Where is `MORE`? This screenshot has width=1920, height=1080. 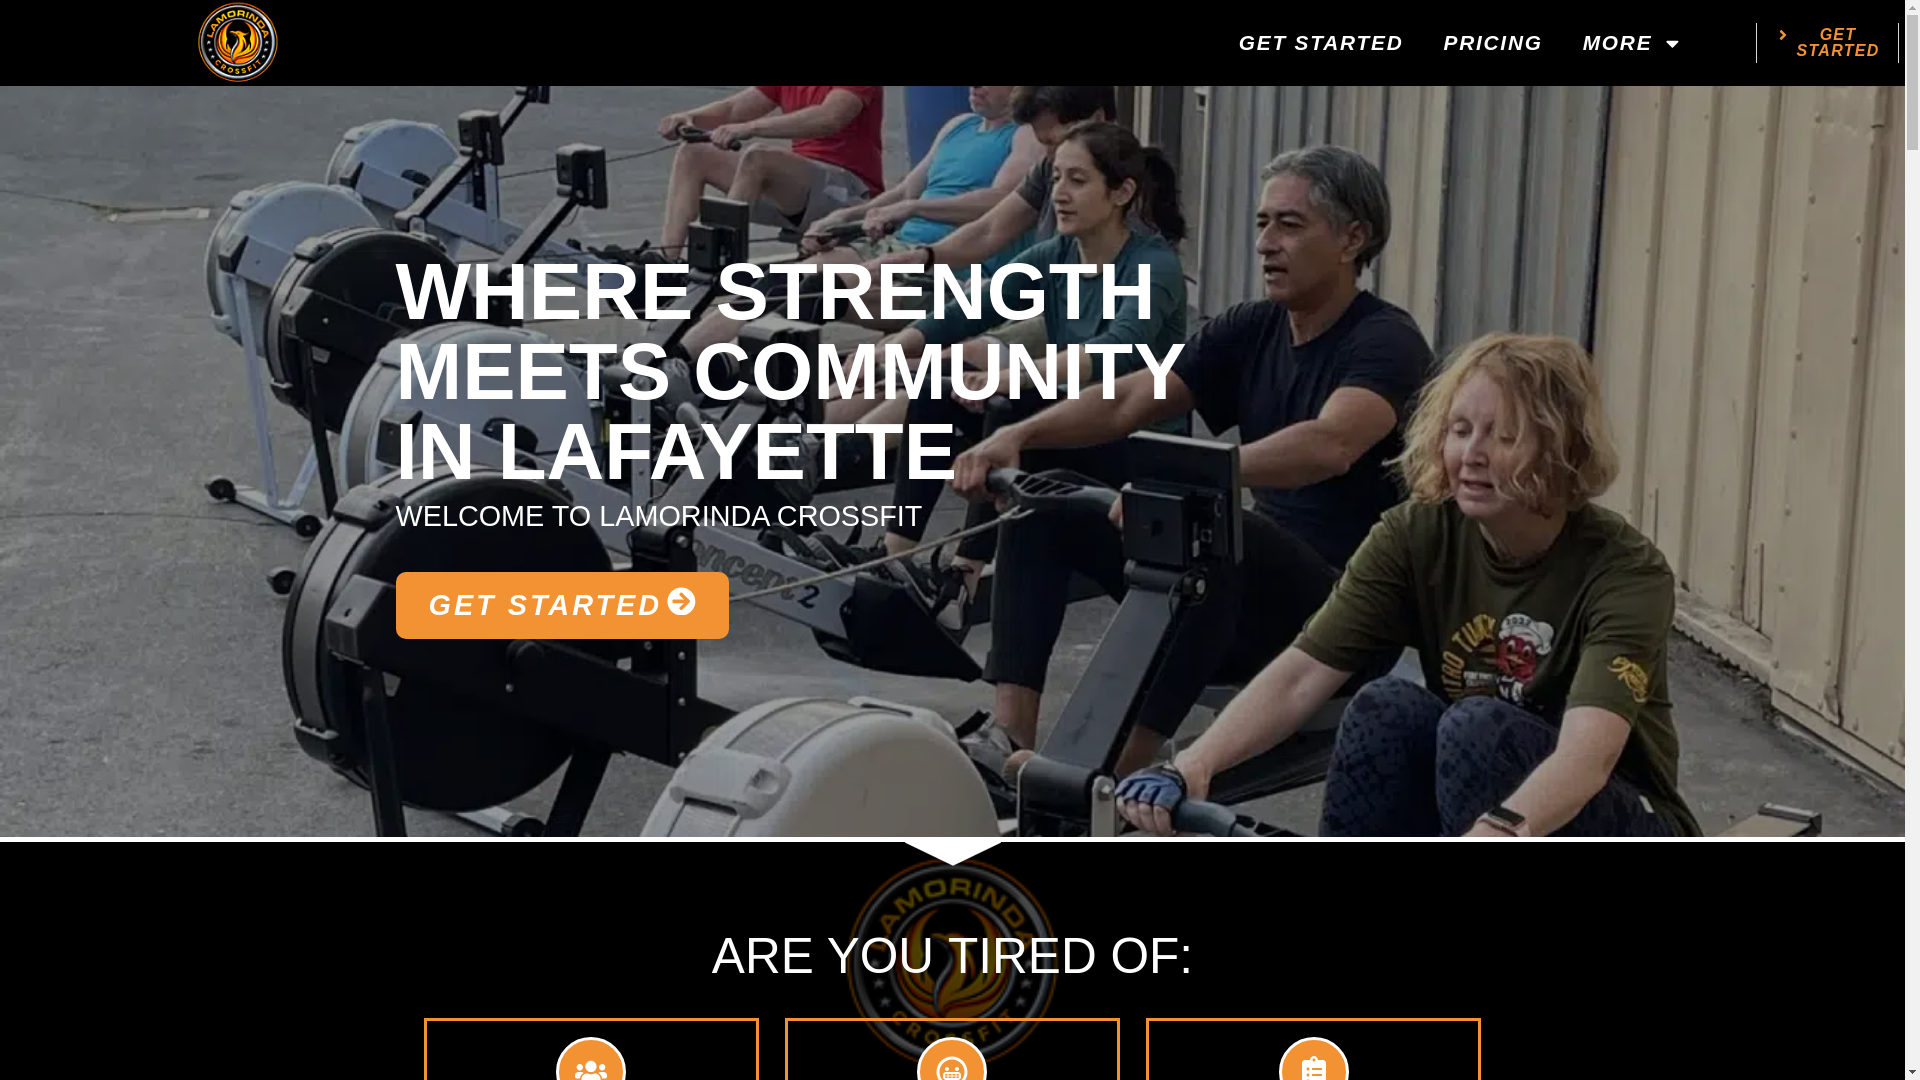 MORE is located at coordinates (1322, 43).